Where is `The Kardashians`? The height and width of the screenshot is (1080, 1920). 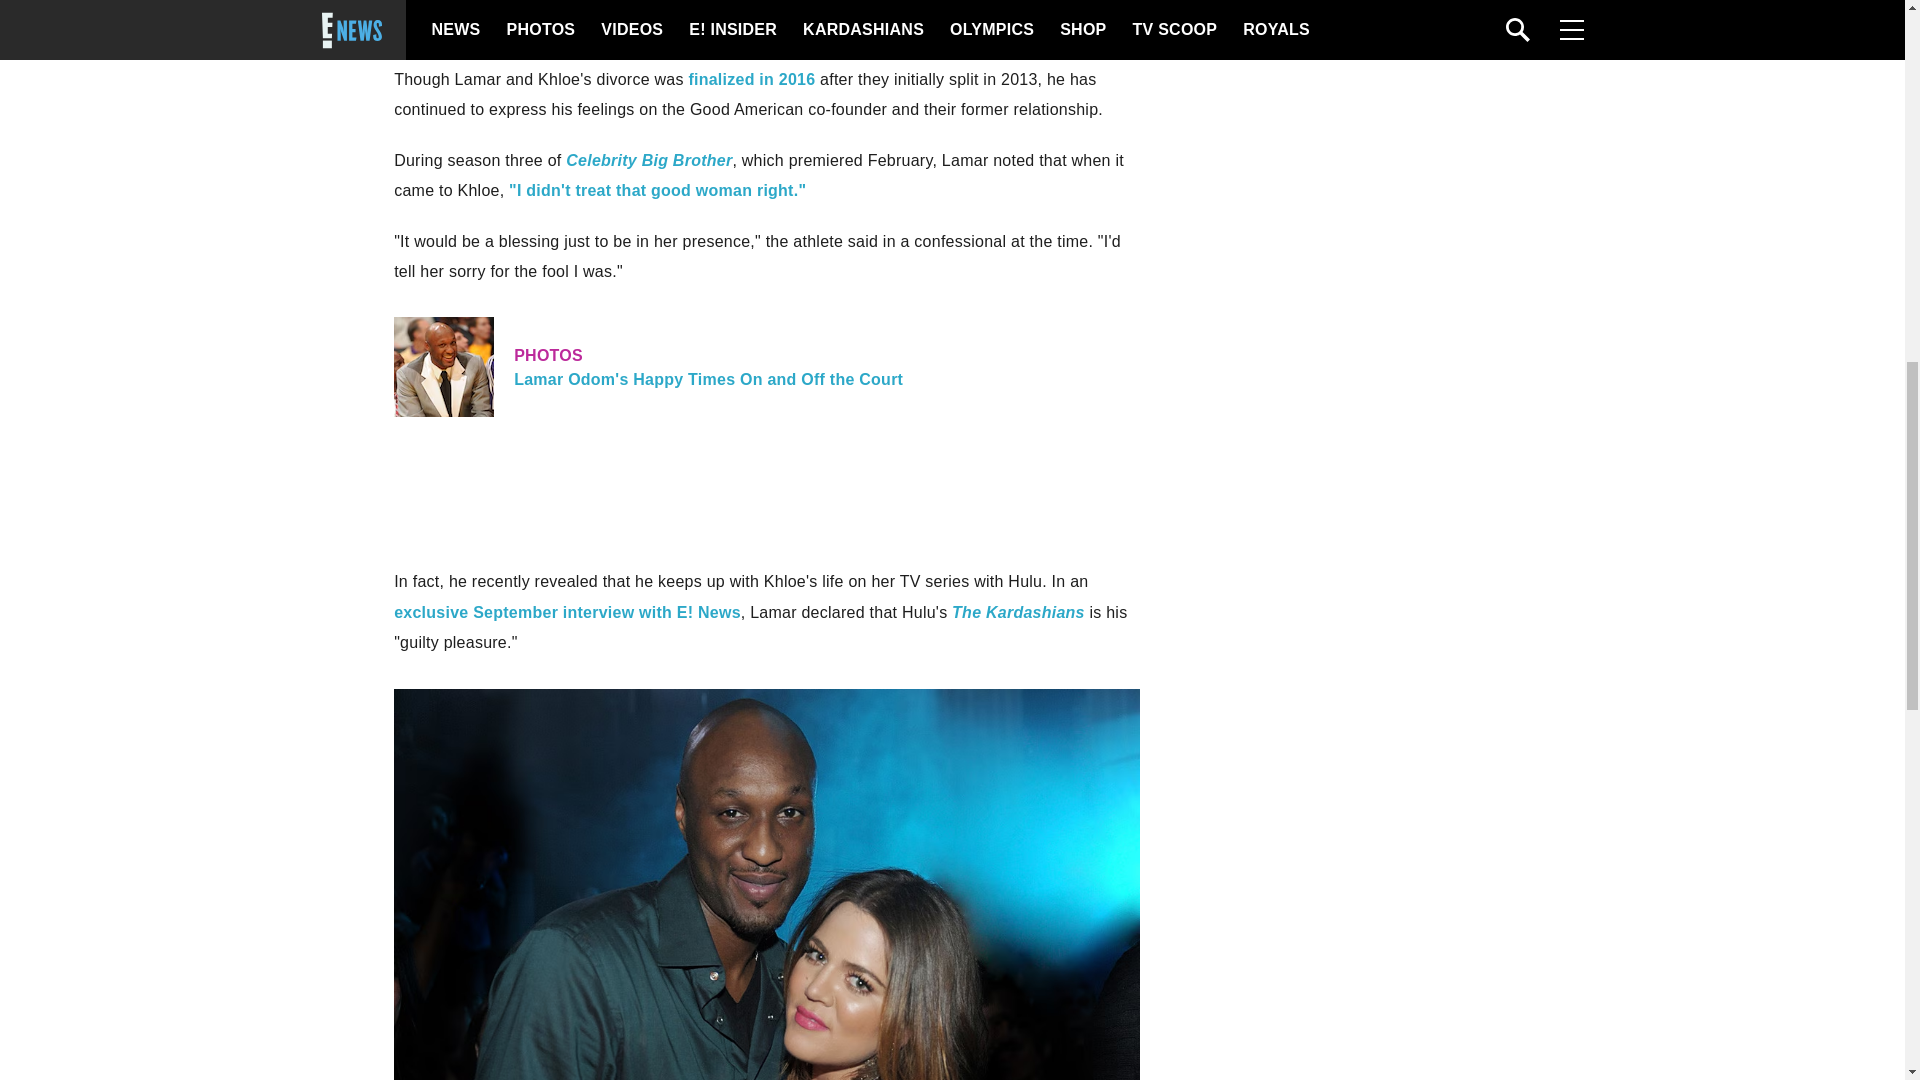 The Kardashians is located at coordinates (766, 366).